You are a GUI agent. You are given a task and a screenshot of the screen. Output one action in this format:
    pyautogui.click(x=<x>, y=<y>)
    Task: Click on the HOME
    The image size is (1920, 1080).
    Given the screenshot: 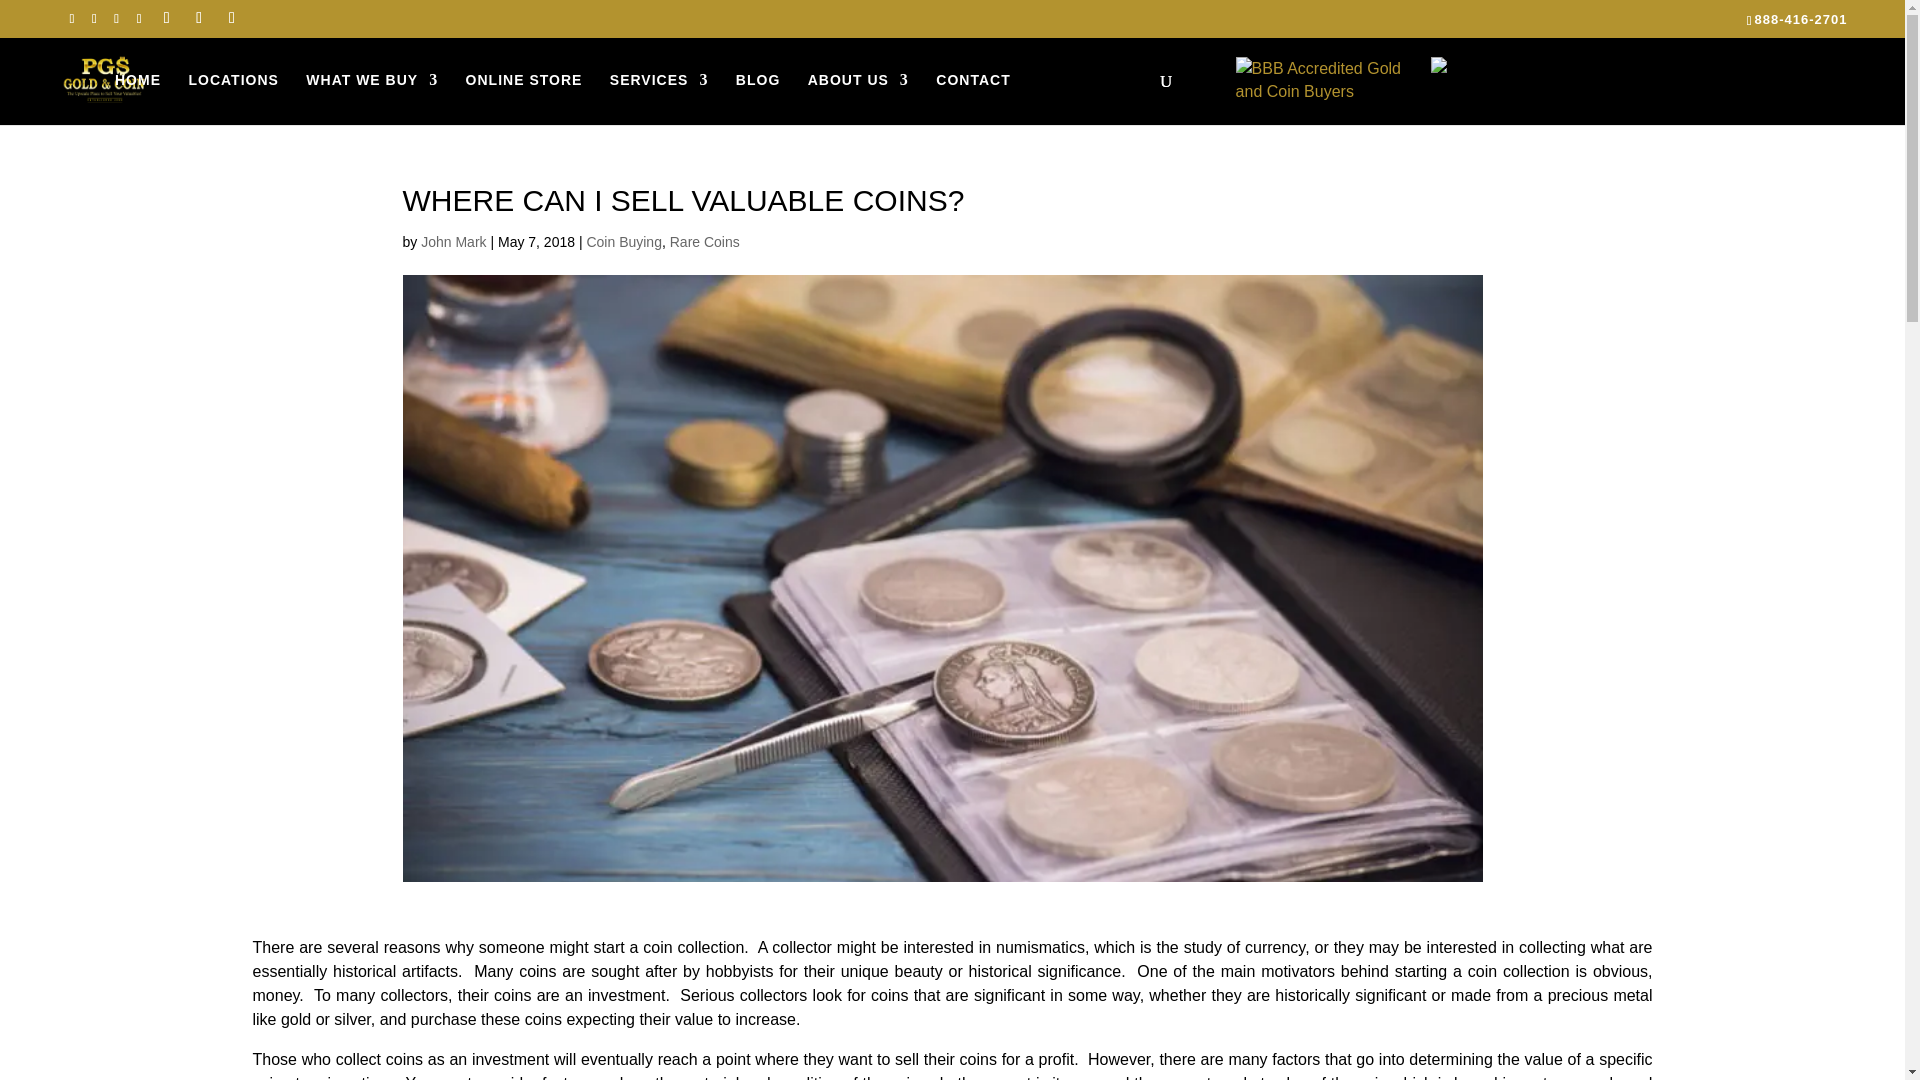 What is the action you would take?
    pyautogui.click(x=138, y=79)
    